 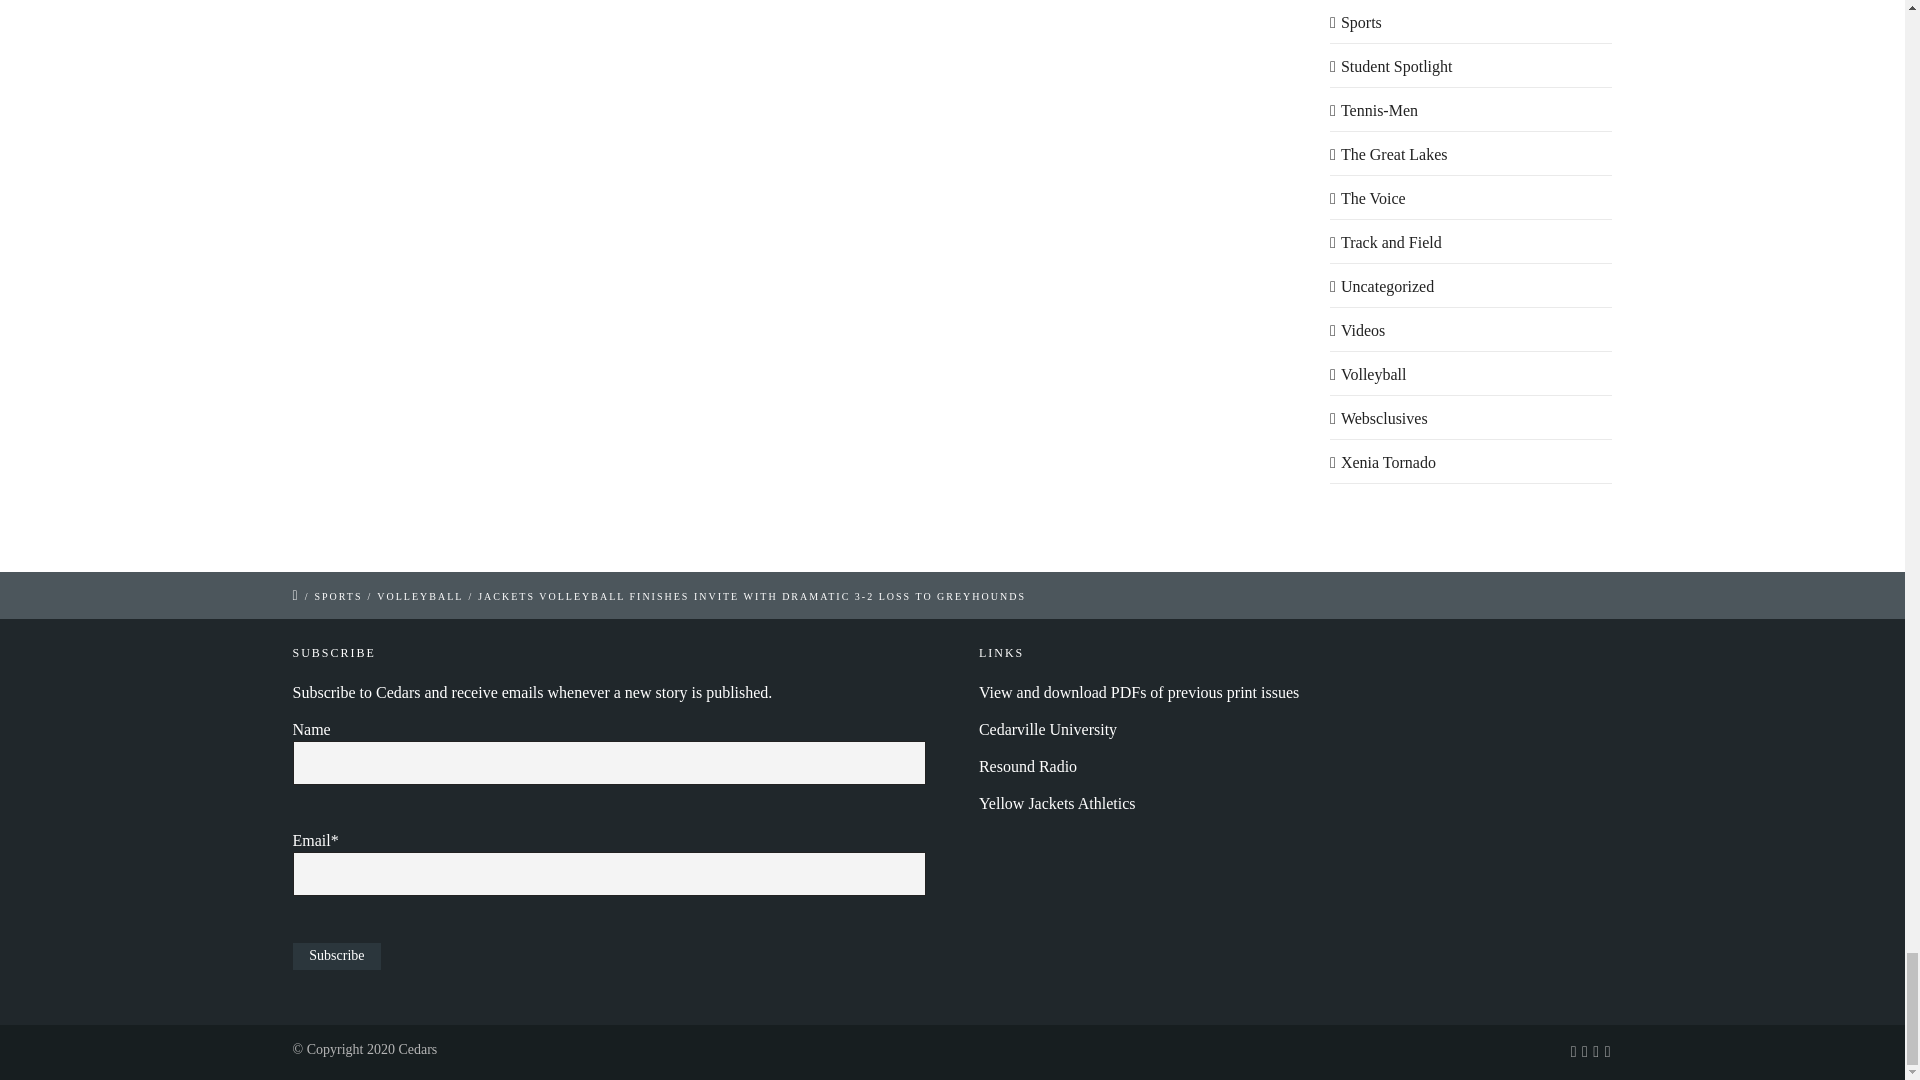 What do you see at coordinates (1028, 766) in the screenshot?
I see `Resound Radio` at bounding box center [1028, 766].